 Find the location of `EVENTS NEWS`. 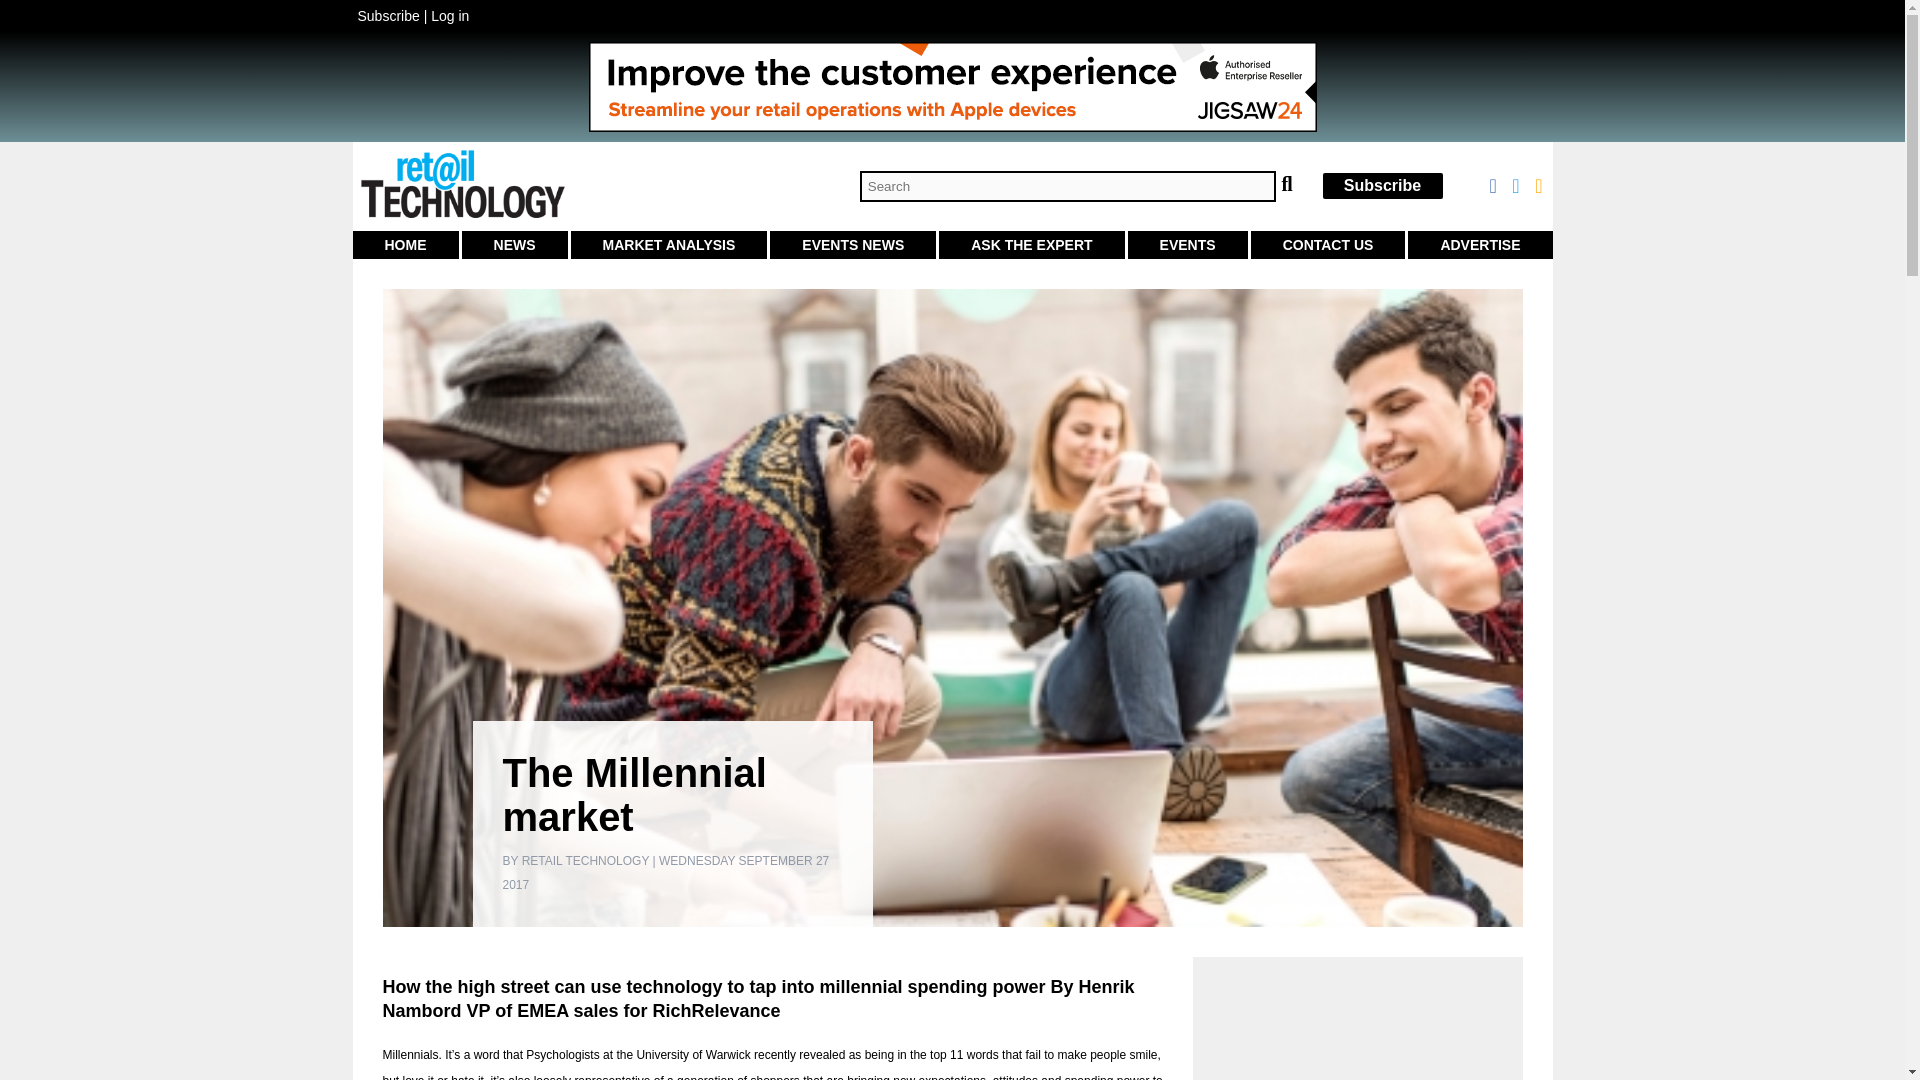

EVENTS NEWS is located at coordinates (852, 245).